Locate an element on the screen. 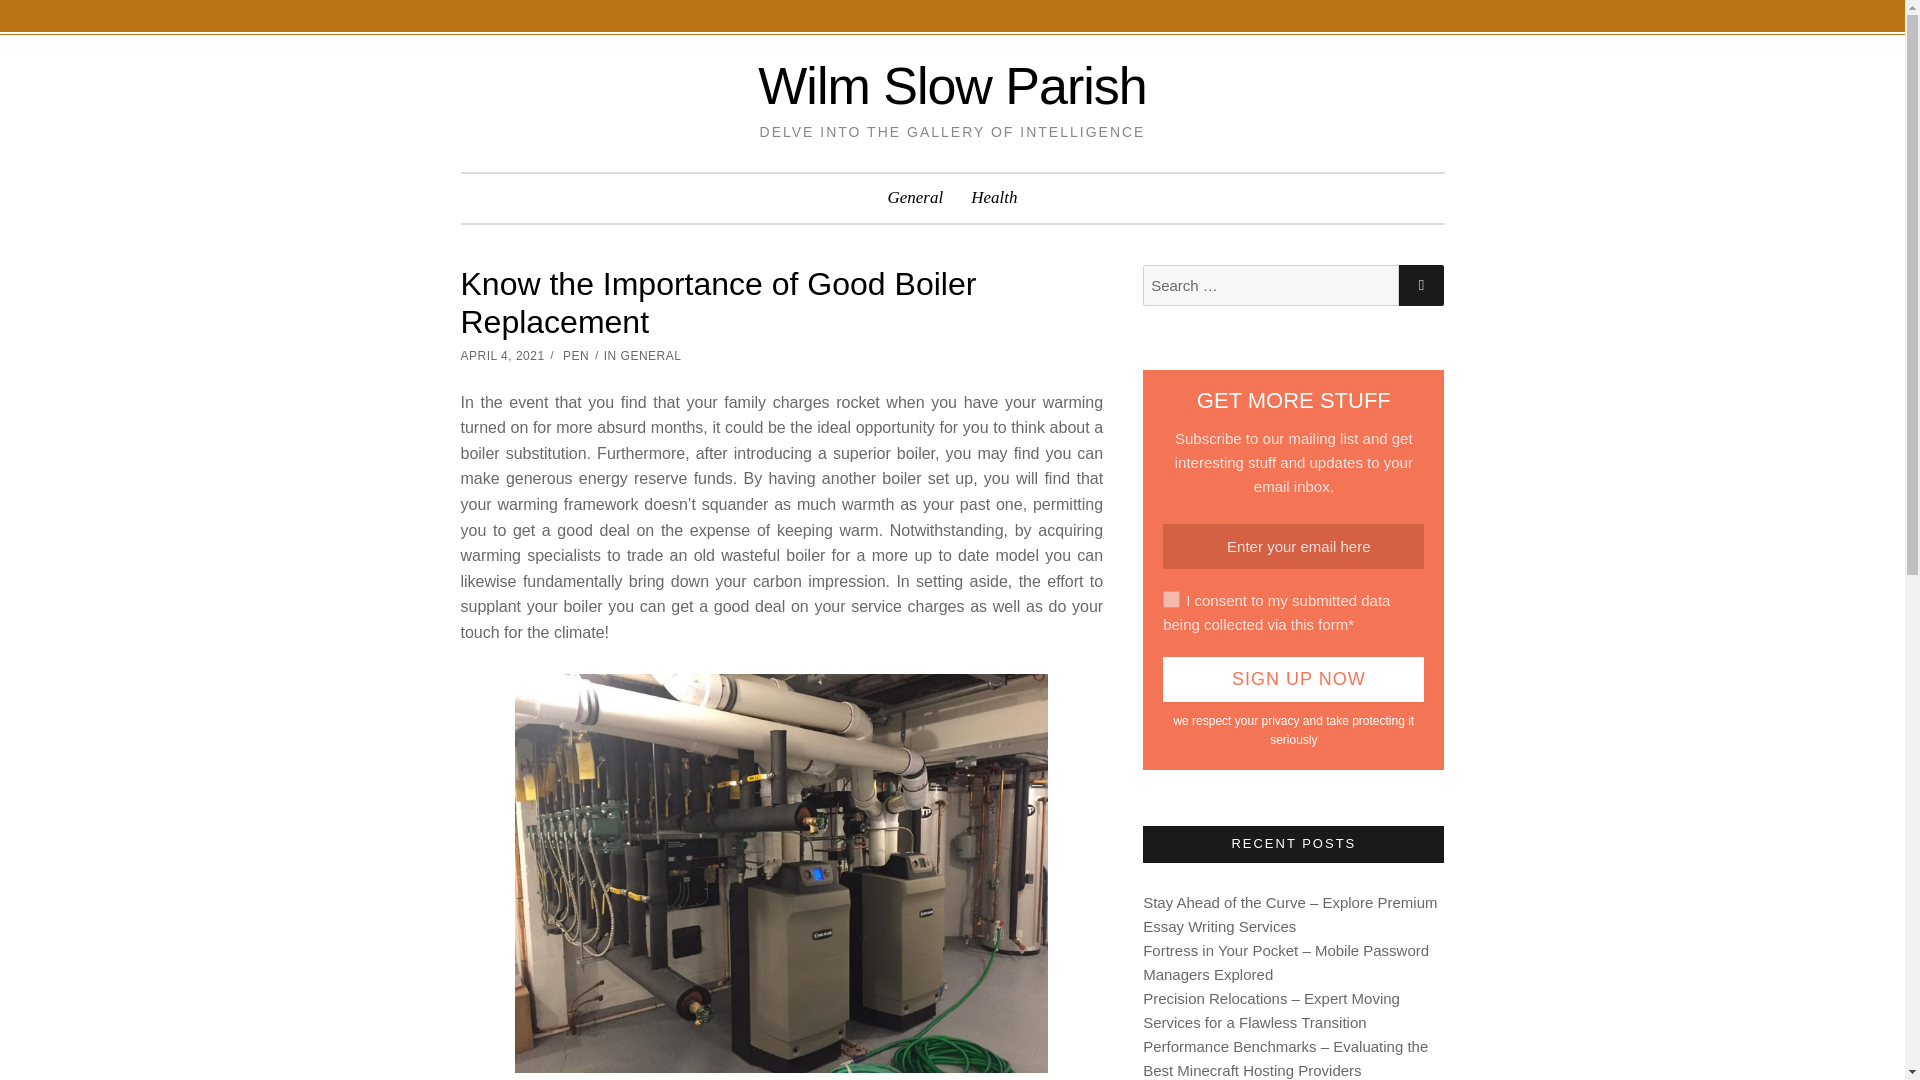  on is located at coordinates (1172, 599).